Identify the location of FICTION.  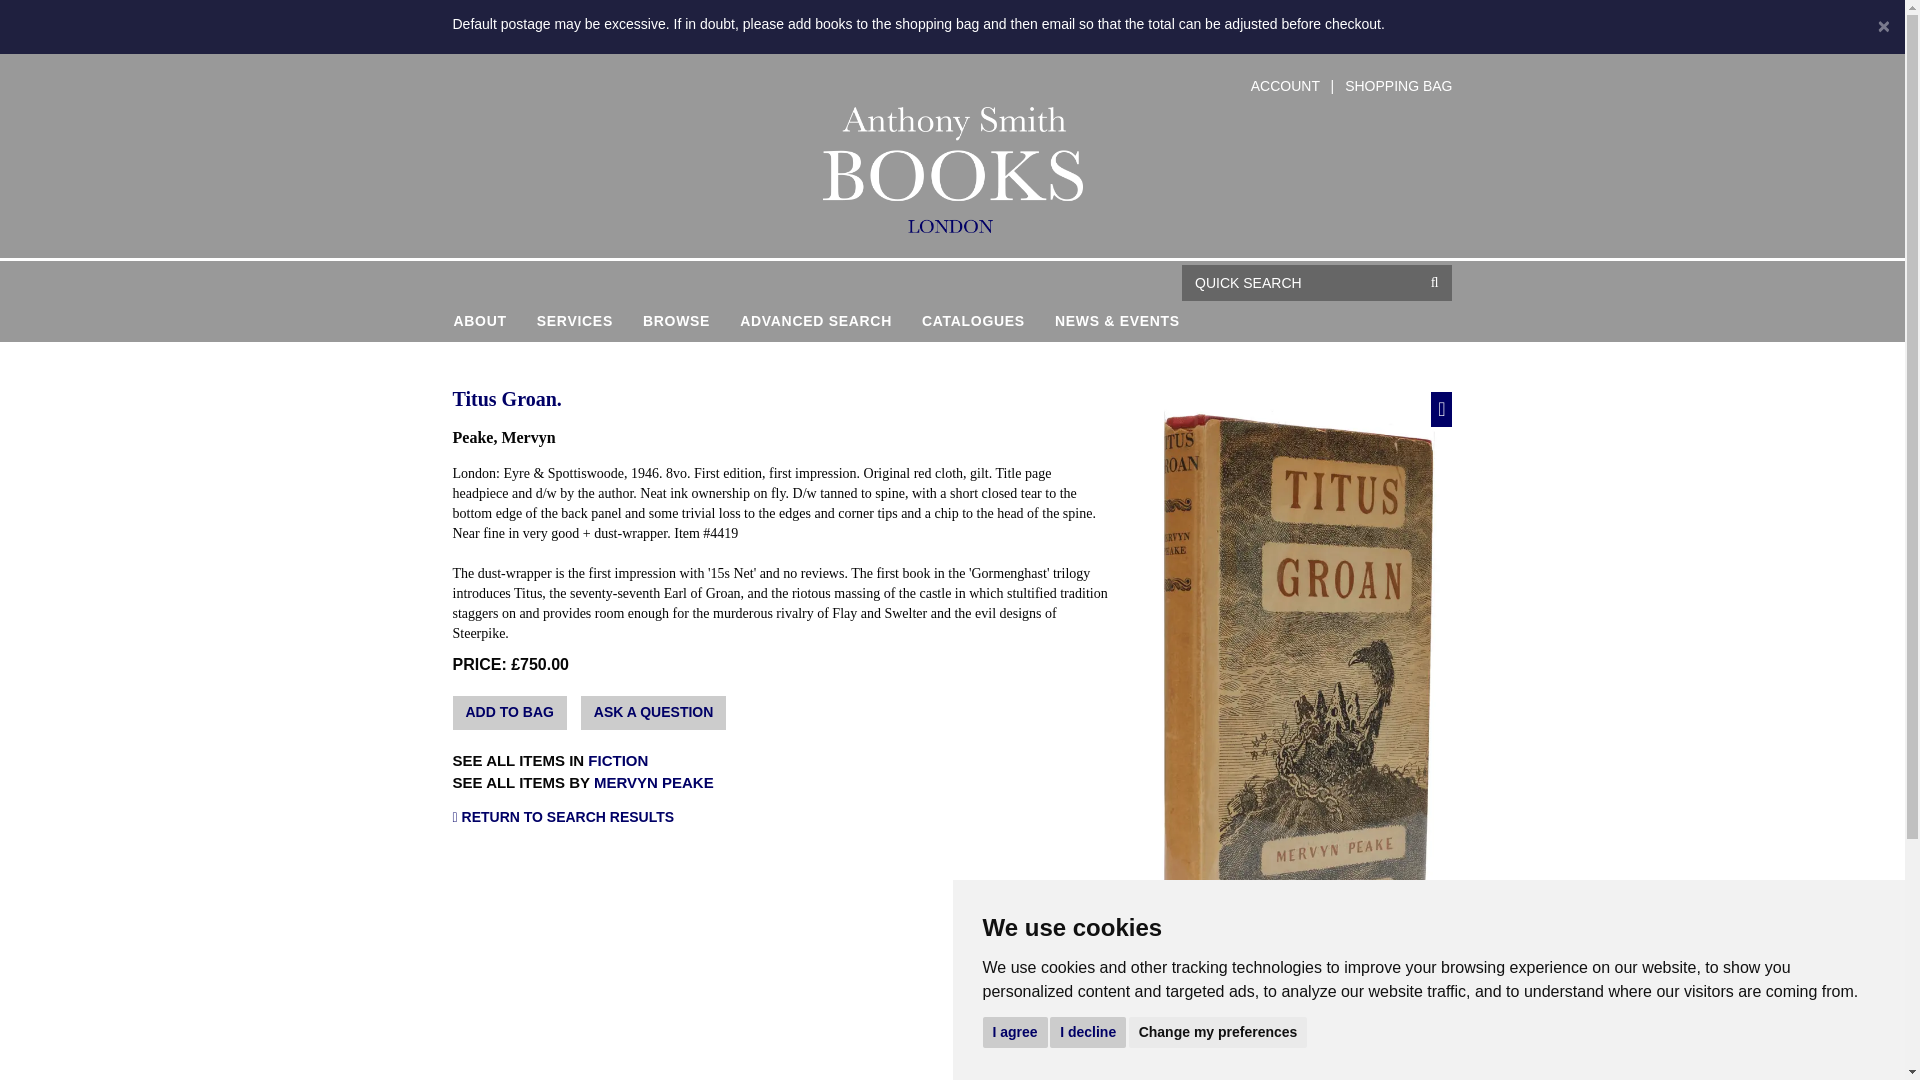
(618, 760).